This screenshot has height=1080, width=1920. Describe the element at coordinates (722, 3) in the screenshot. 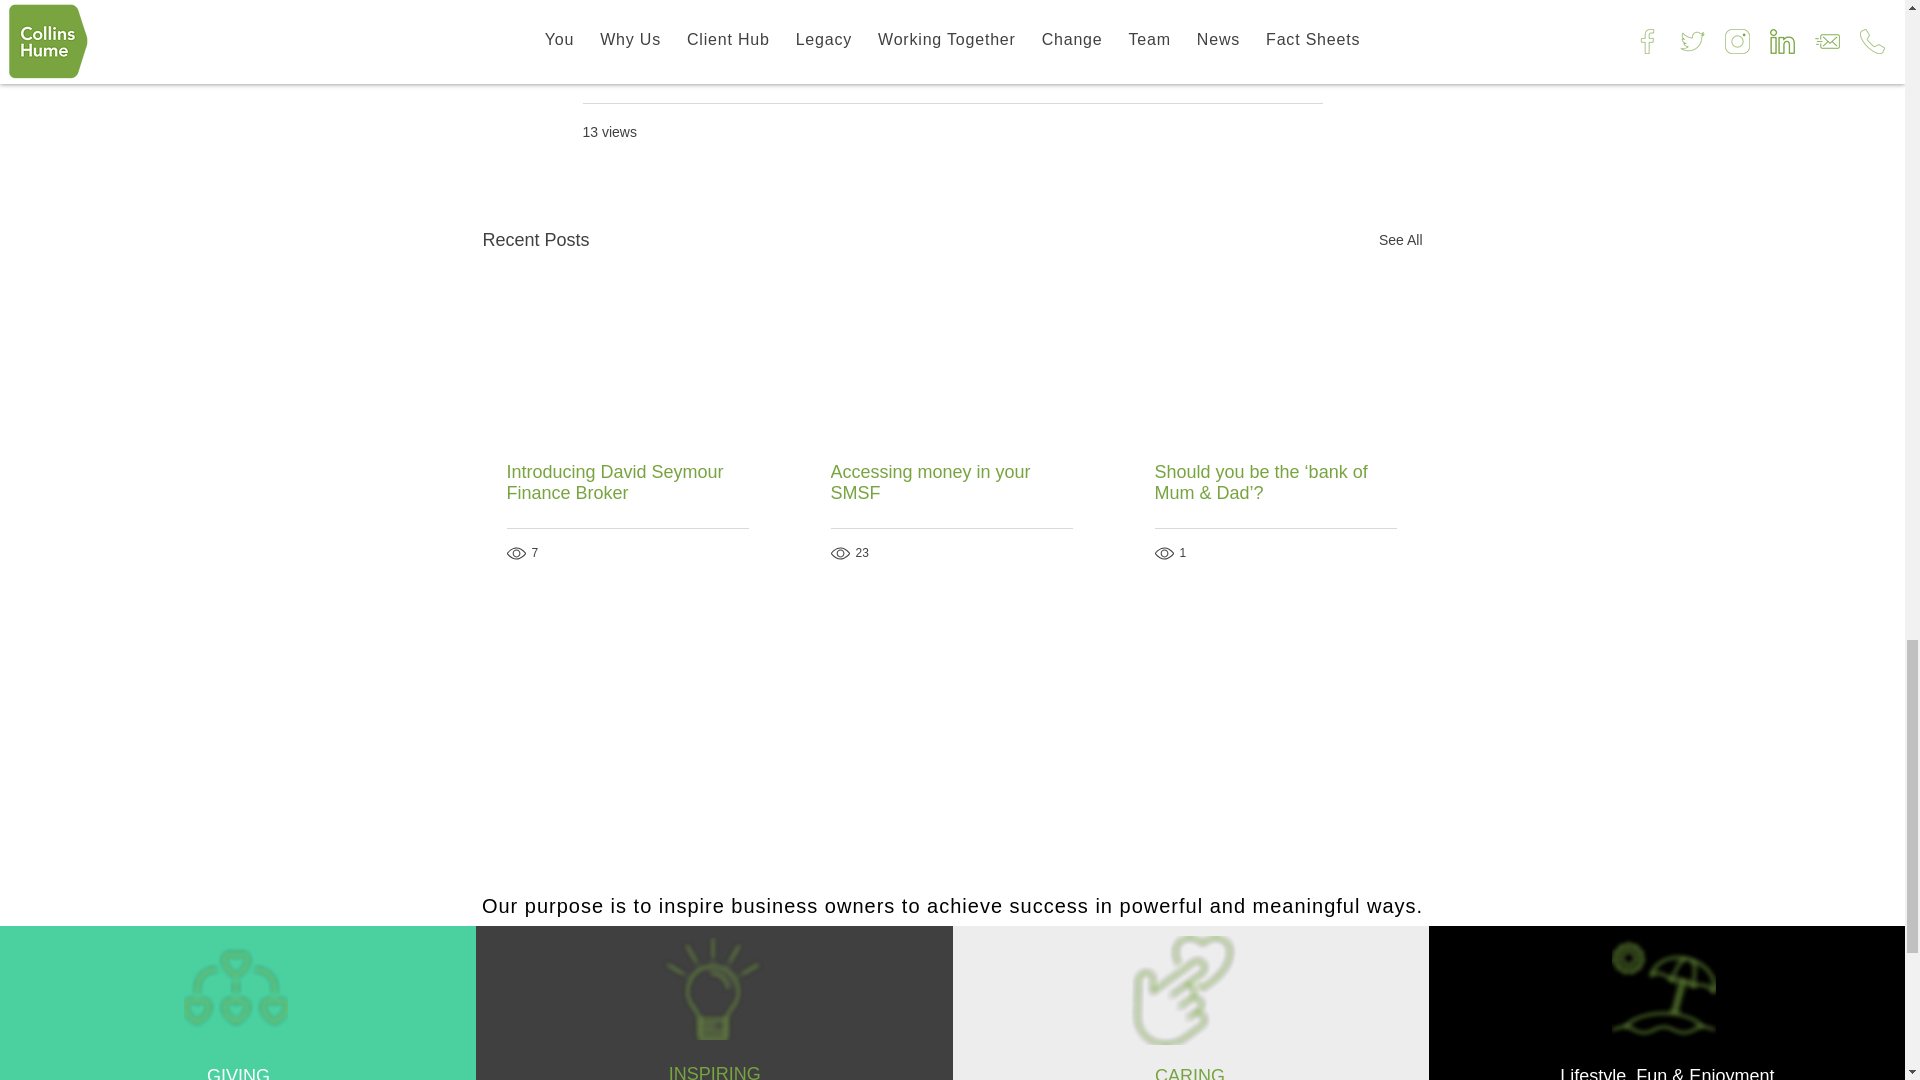

I see `retirement` at that location.